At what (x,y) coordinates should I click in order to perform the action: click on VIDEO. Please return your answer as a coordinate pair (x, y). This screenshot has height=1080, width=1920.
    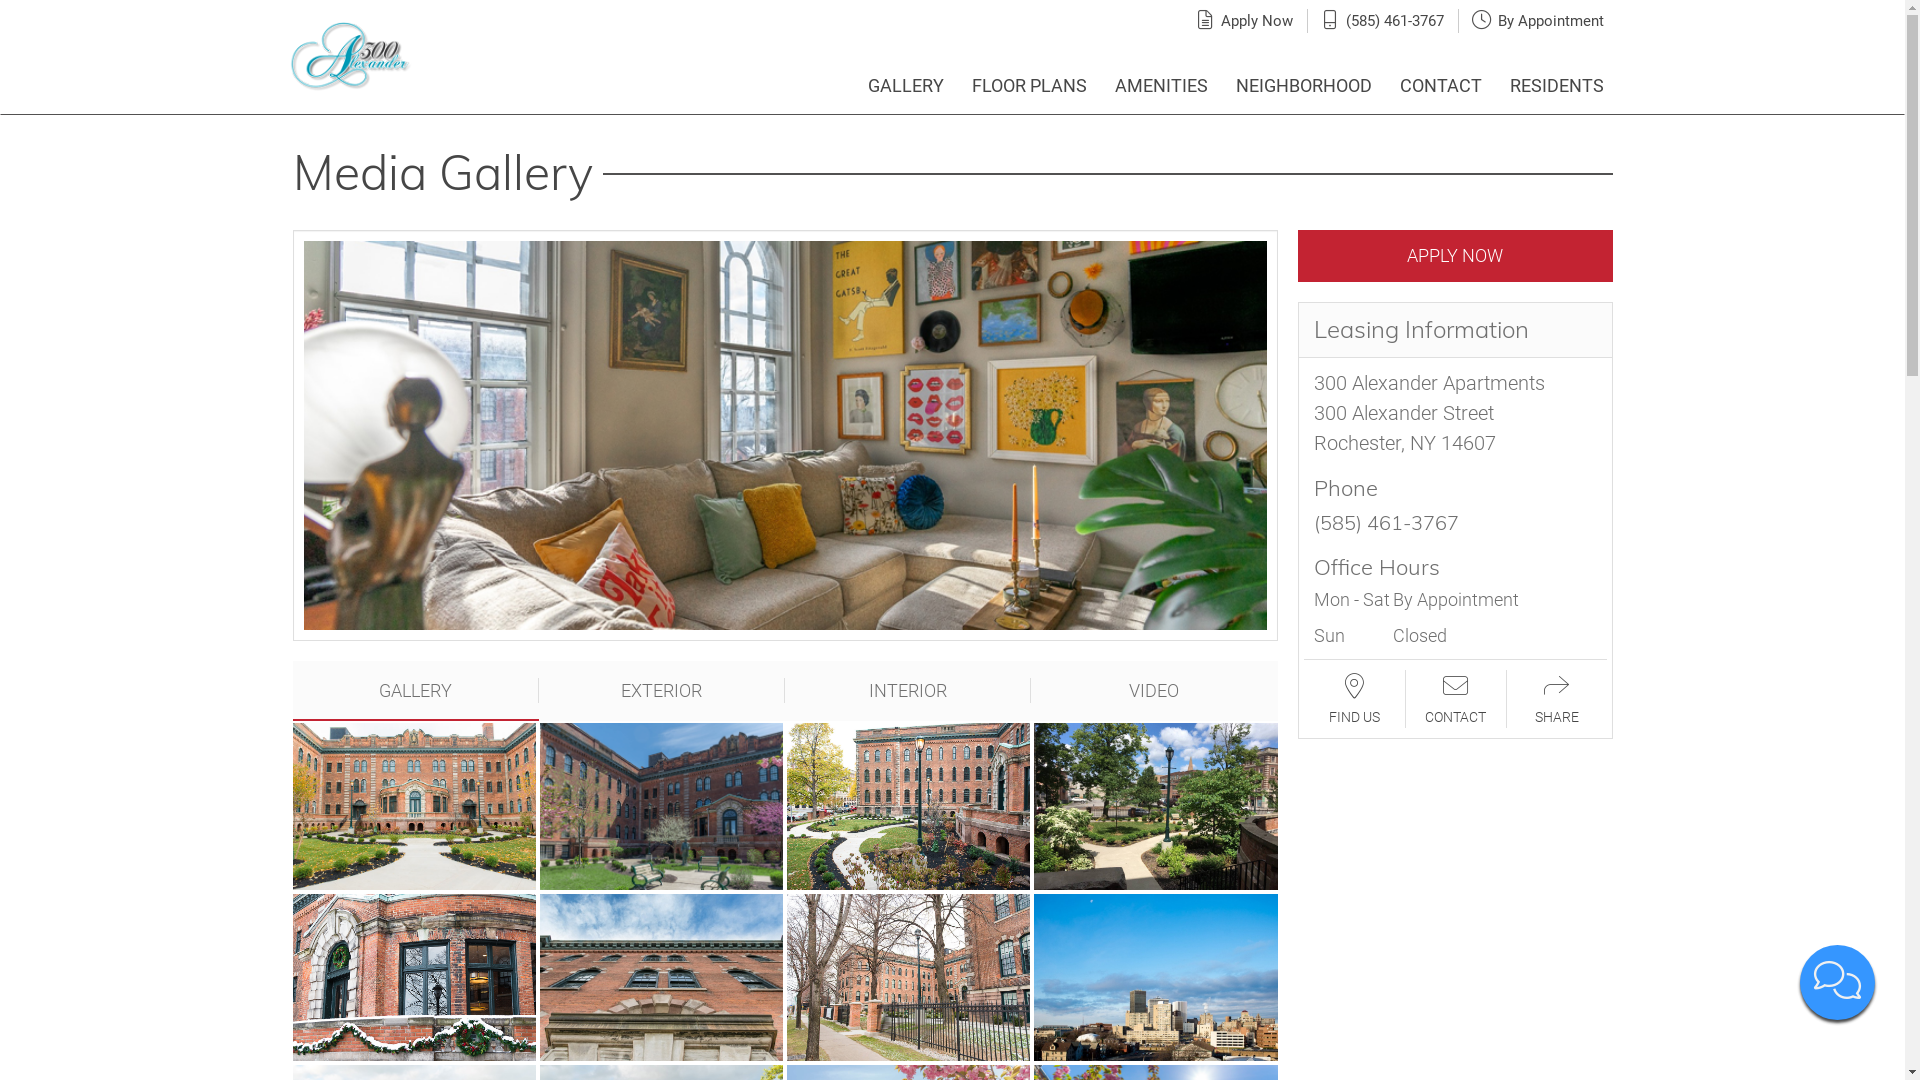
    Looking at the image, I should click on (1154, 690).